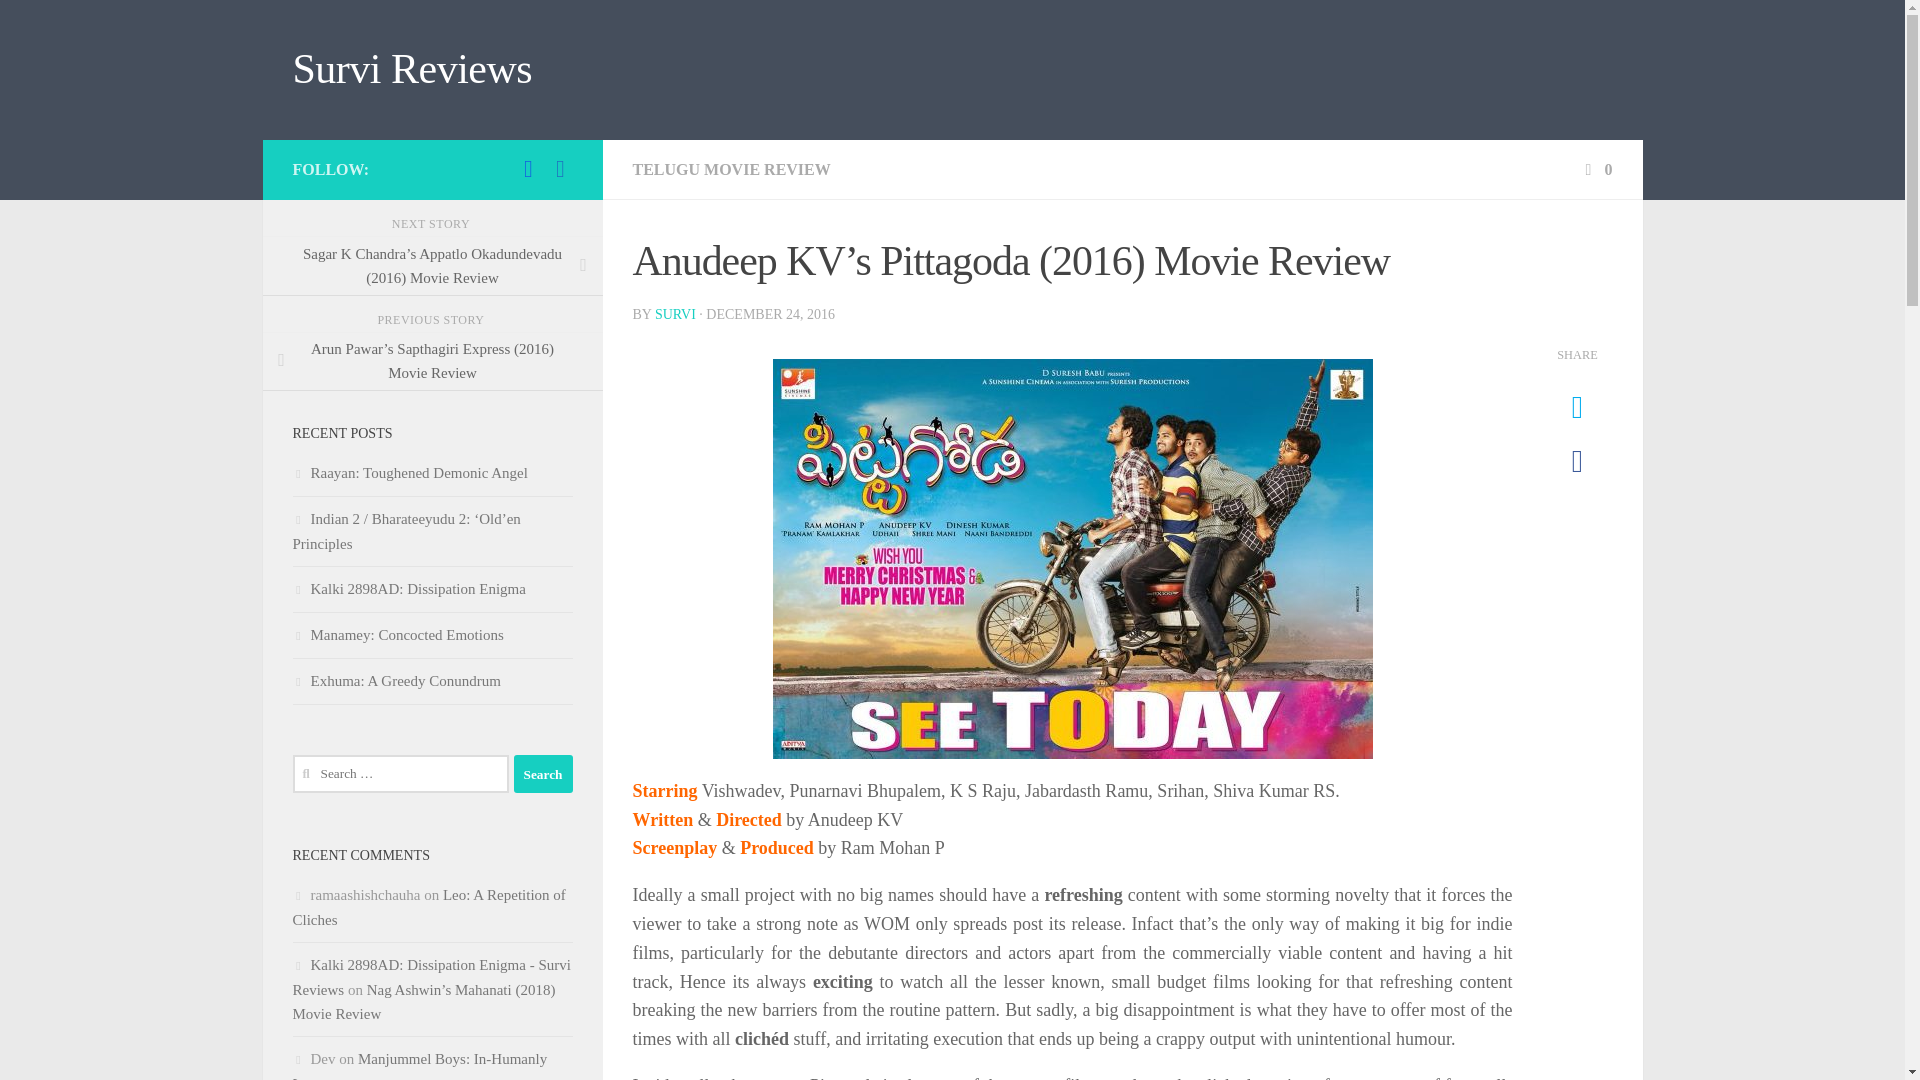 This screenshot has width=1920, height=1080. What do you see at coordinates (397, 634) in the screenshot?
I see `Manamey: Concocted Emotions` at bounding box center [397, 634].